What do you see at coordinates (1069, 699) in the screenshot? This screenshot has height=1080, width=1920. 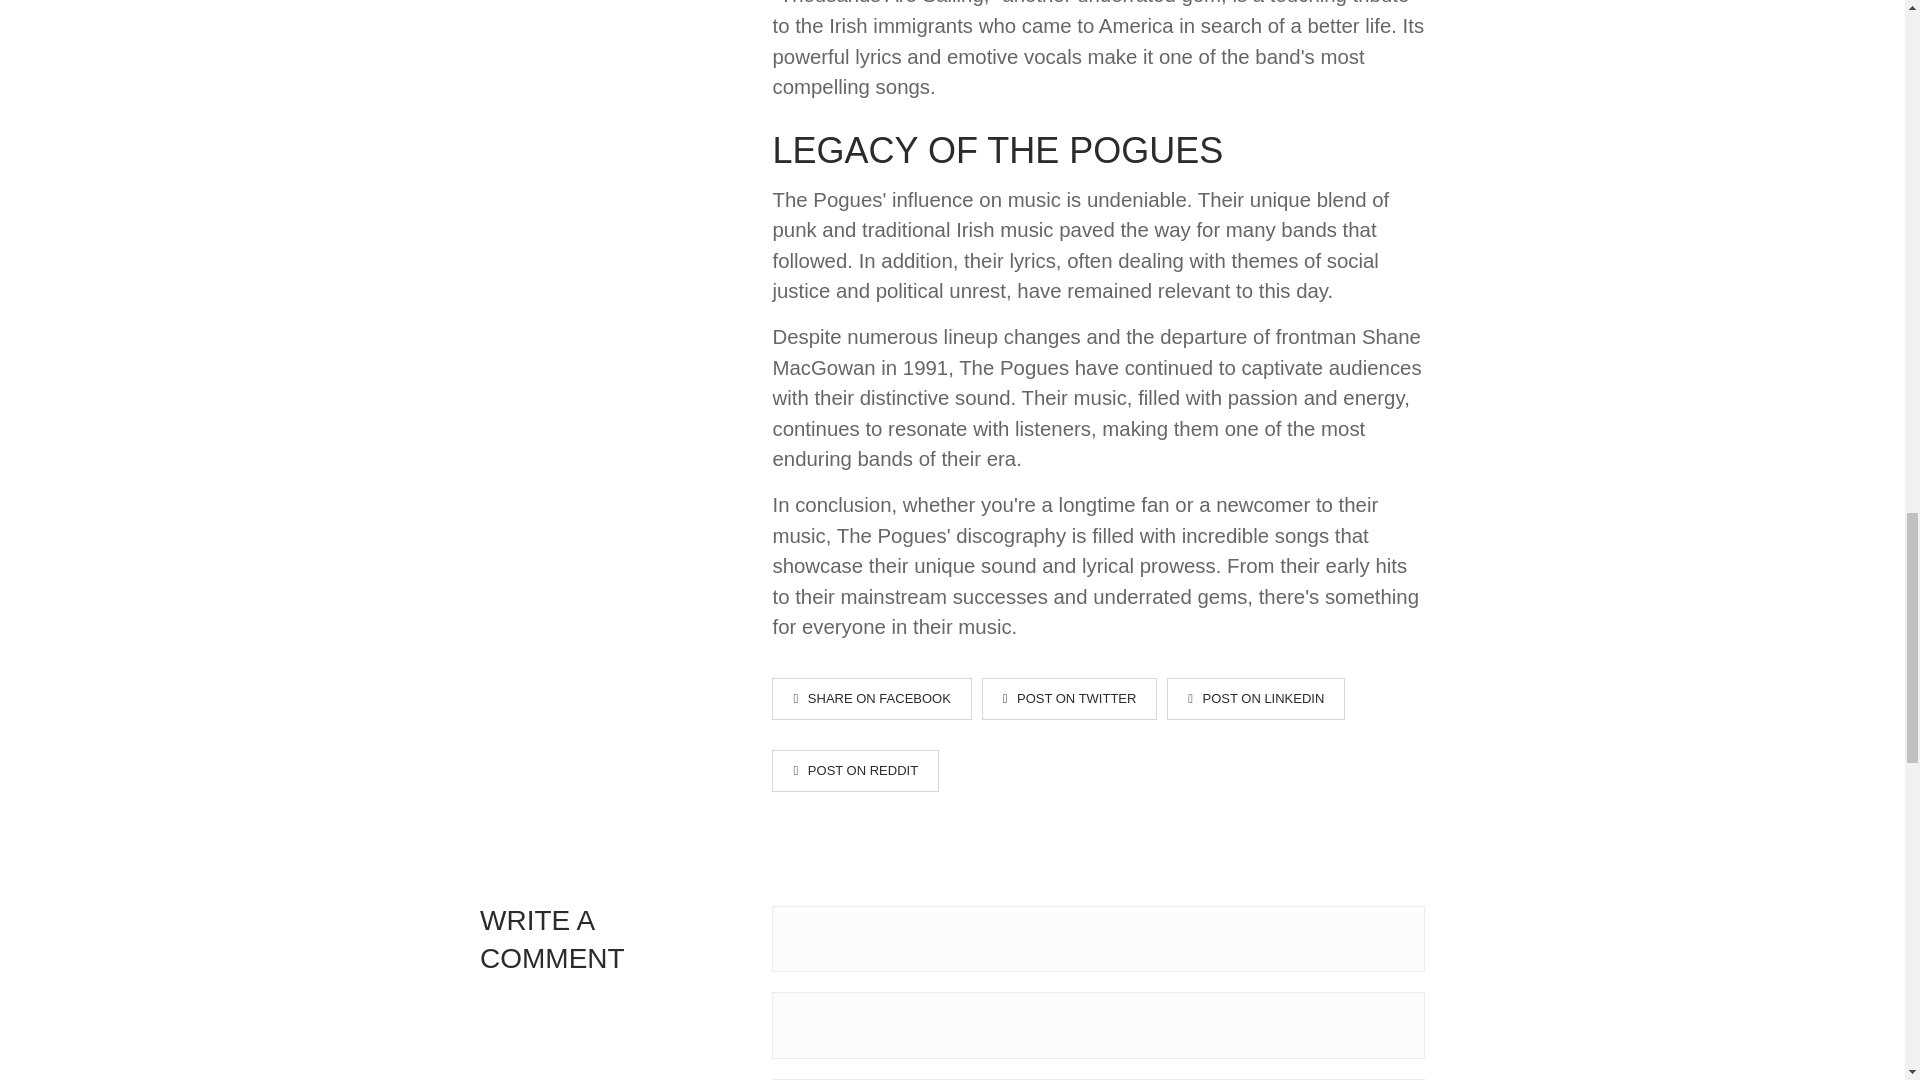 I see `POST ON TWITTER` at bounding box center [1069, 699].